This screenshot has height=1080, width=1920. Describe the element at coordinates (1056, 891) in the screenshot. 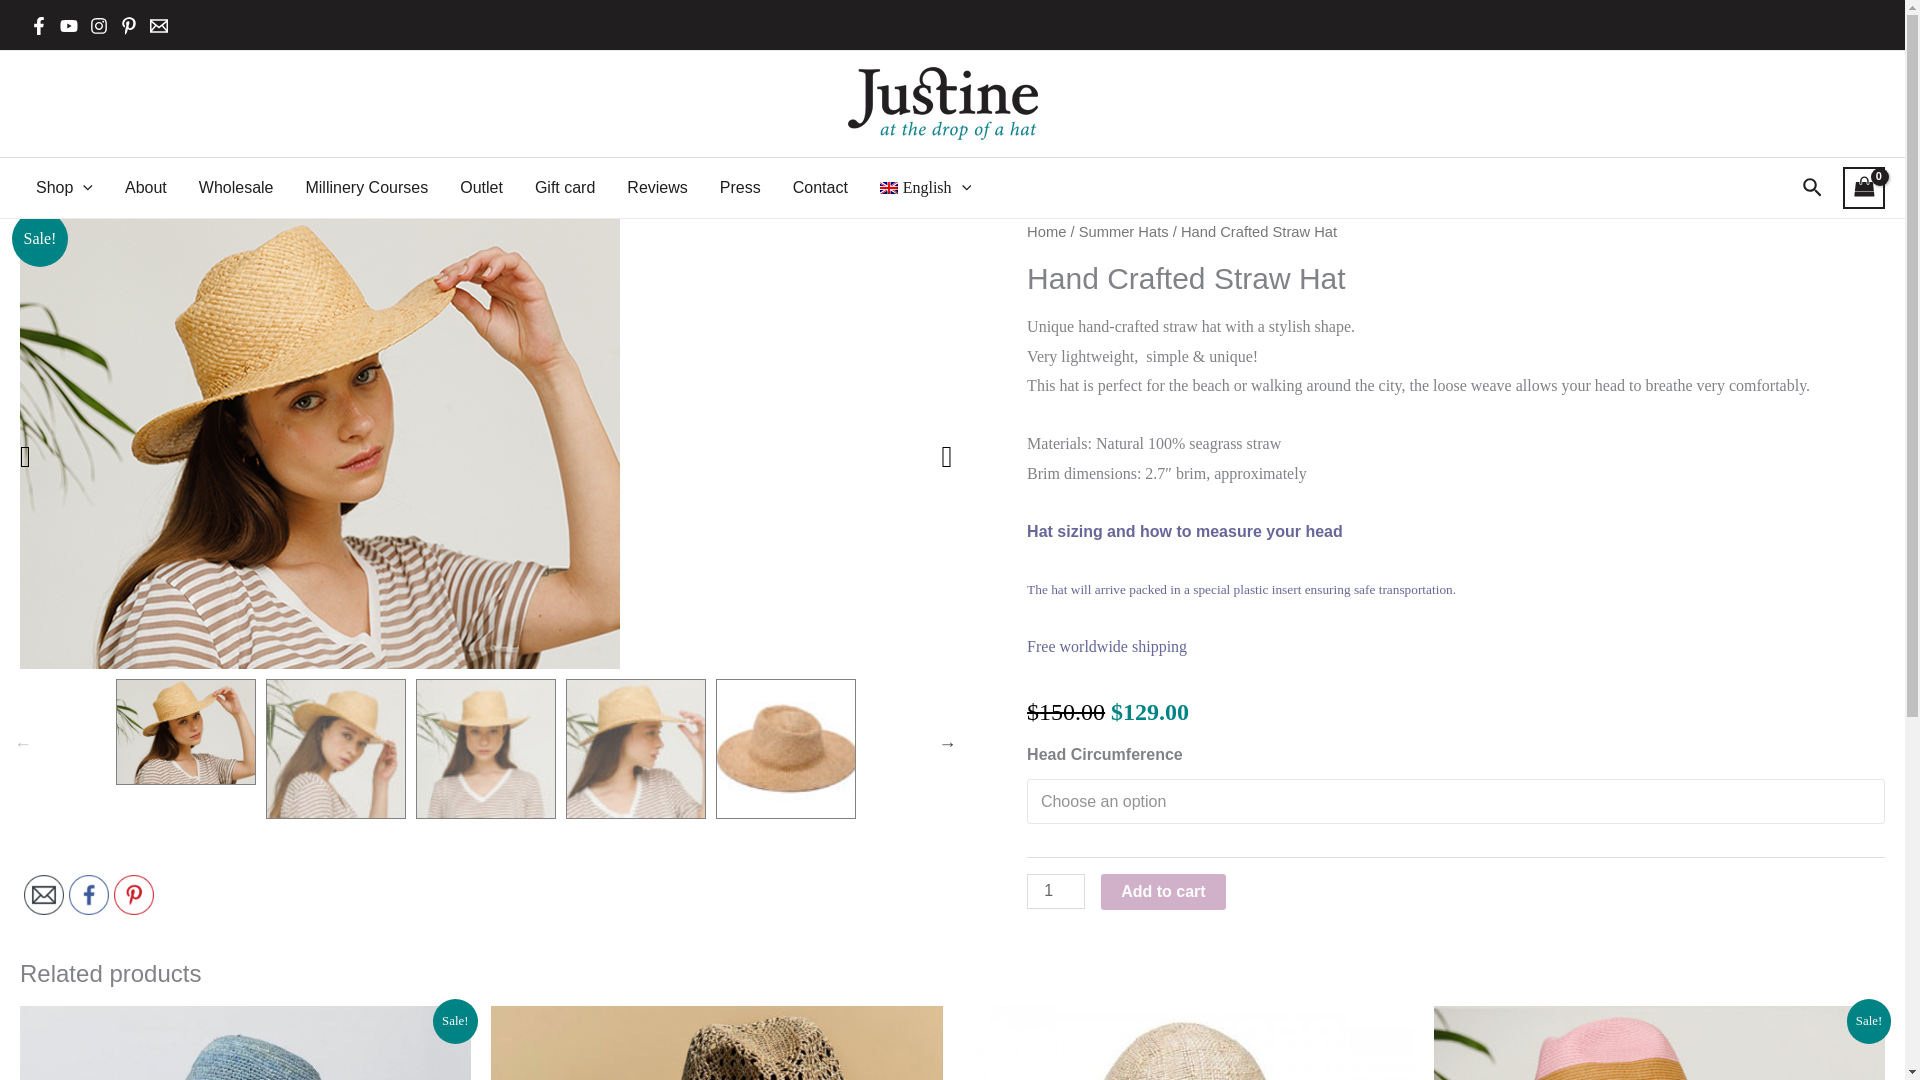

I see `1` at that location.